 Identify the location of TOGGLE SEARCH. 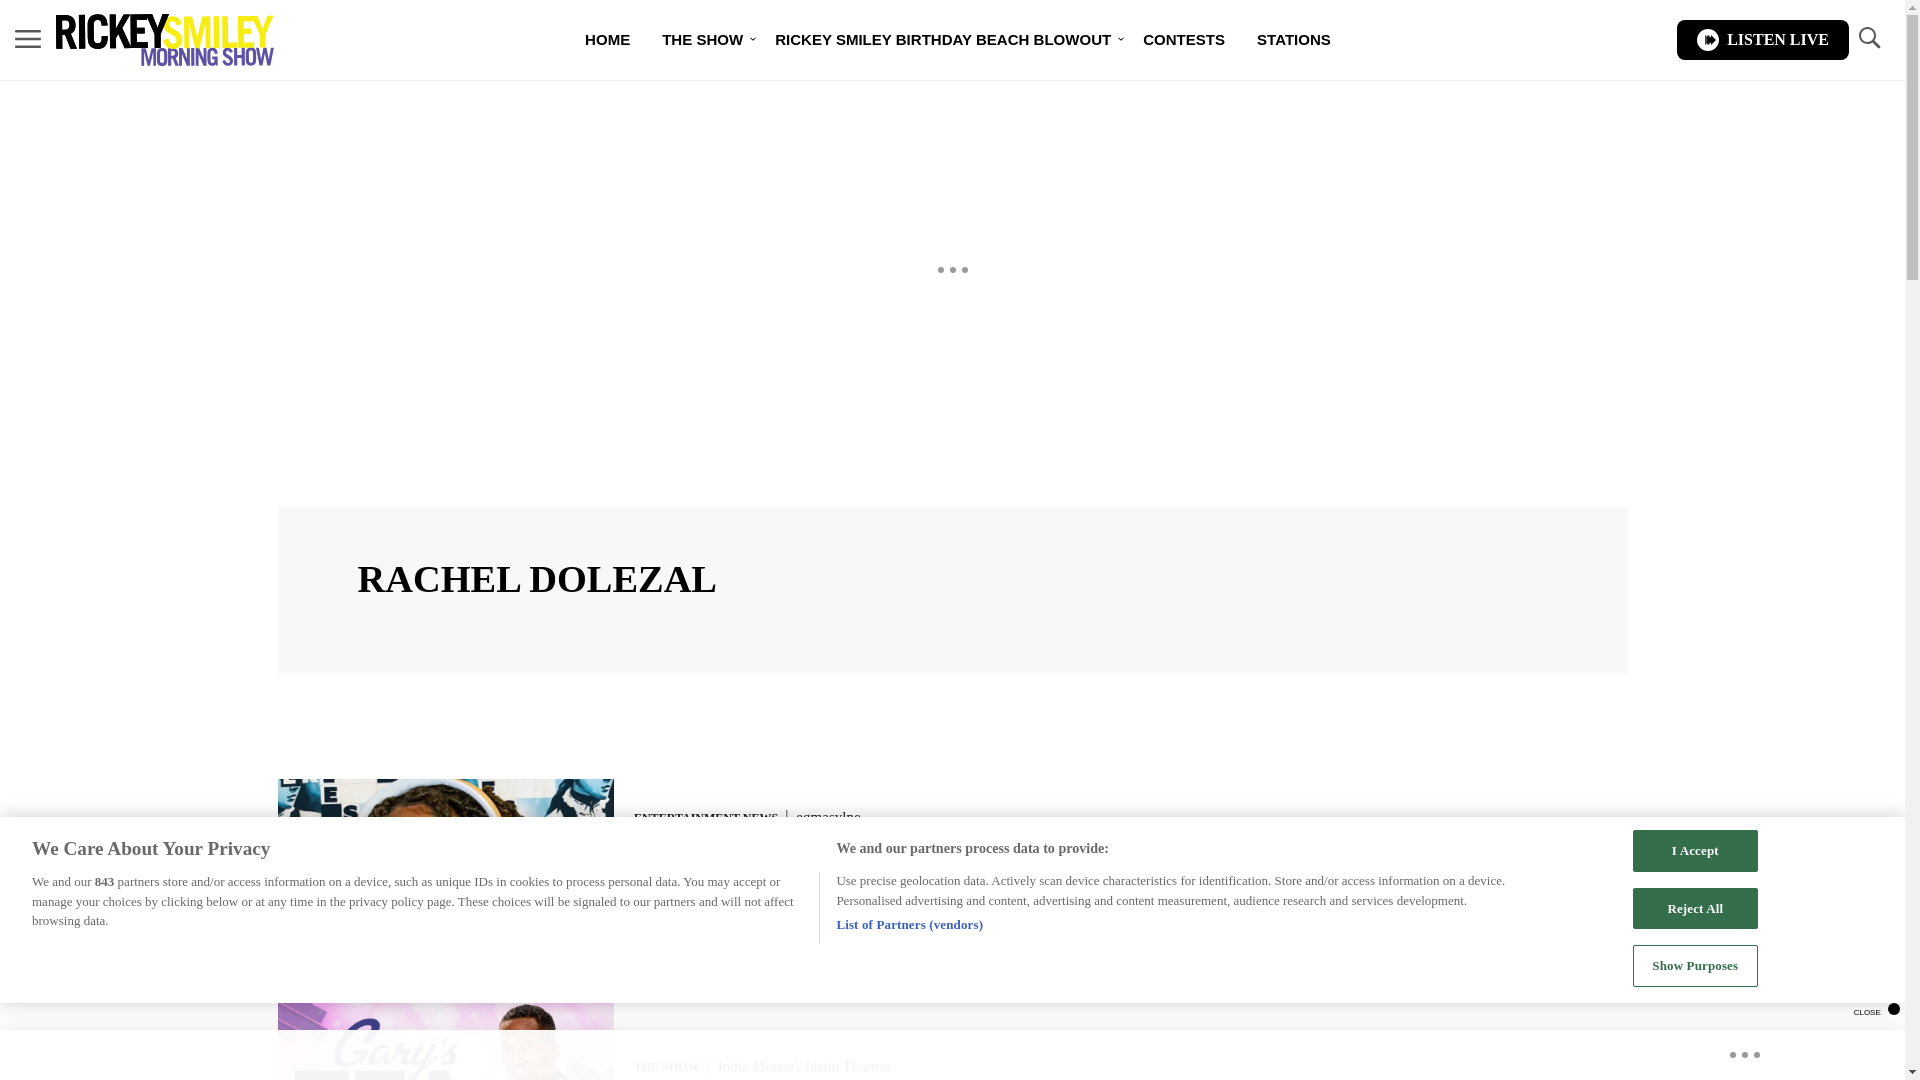
(1868, 40).